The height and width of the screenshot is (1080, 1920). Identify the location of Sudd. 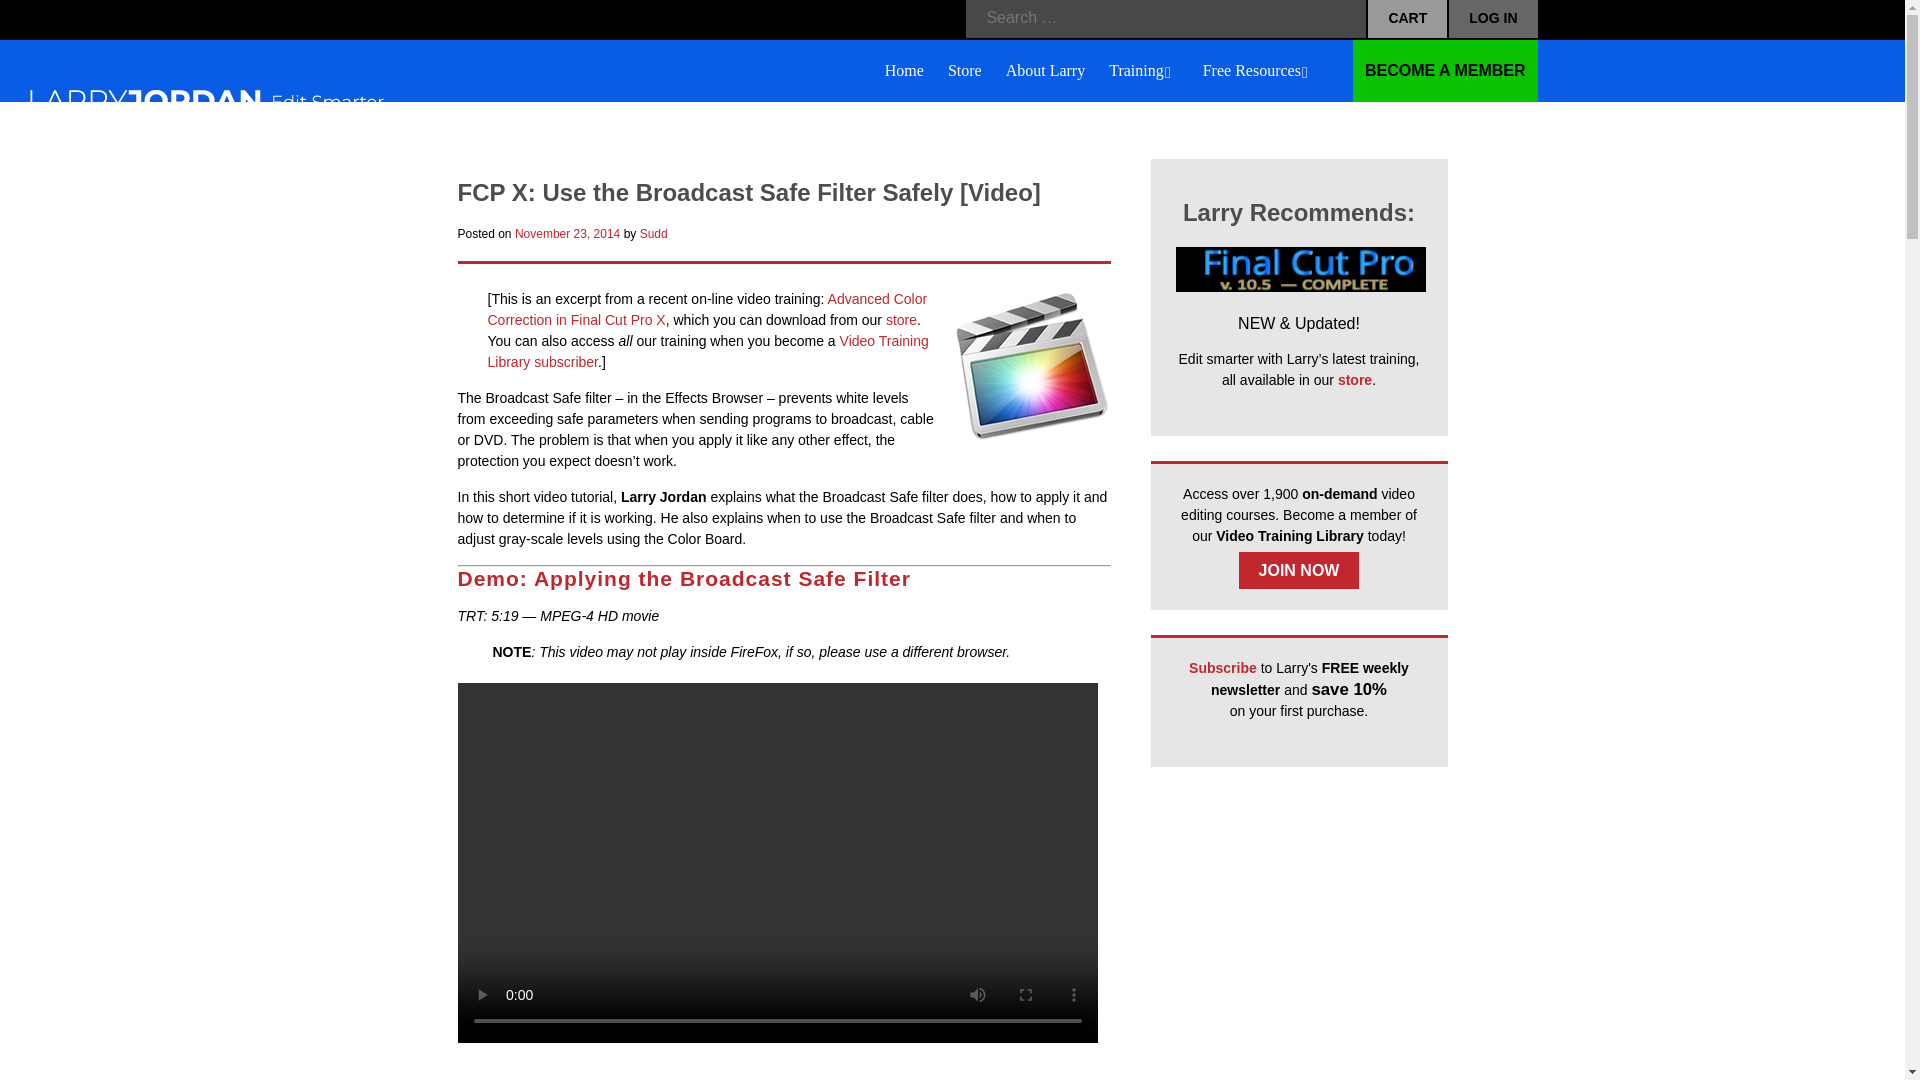
(654, 233).